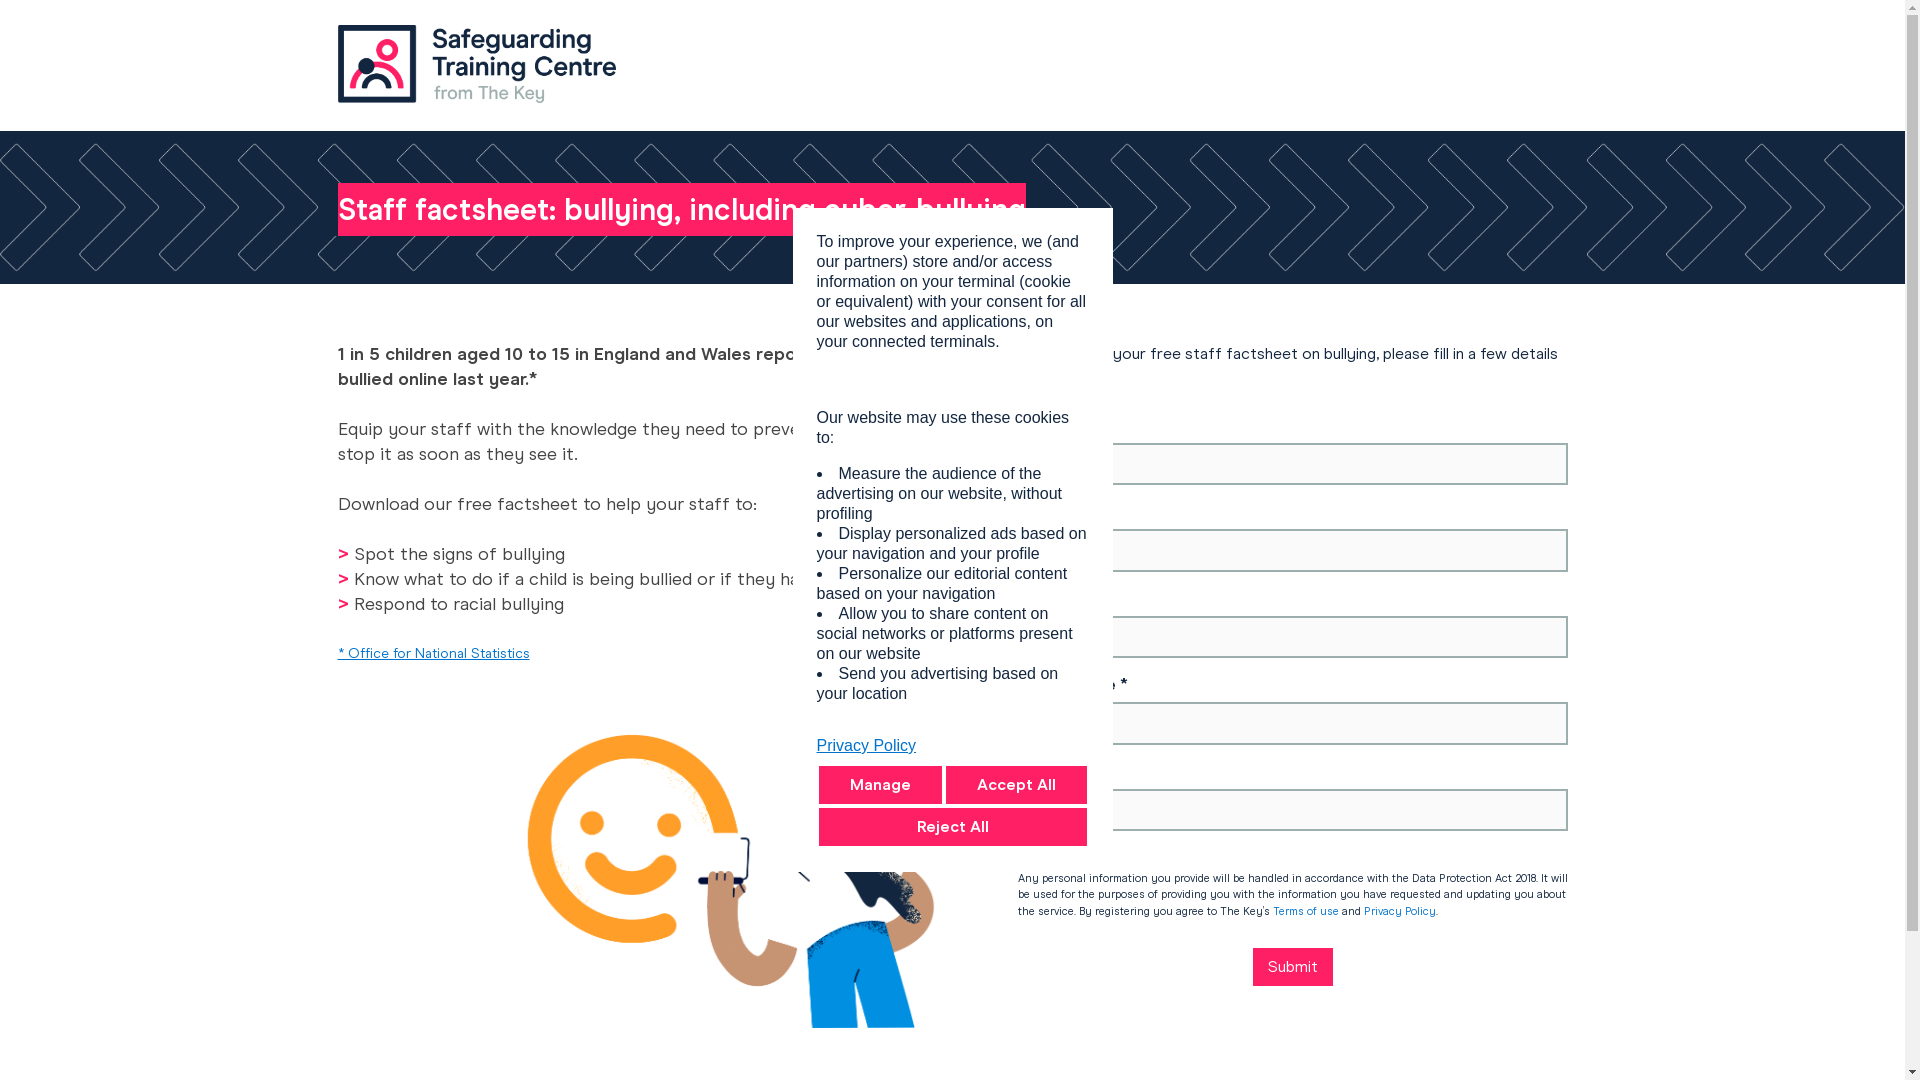  Describe the element at coordinates (1304, 910) in the screenshot. I see `Terms of use` at that location.